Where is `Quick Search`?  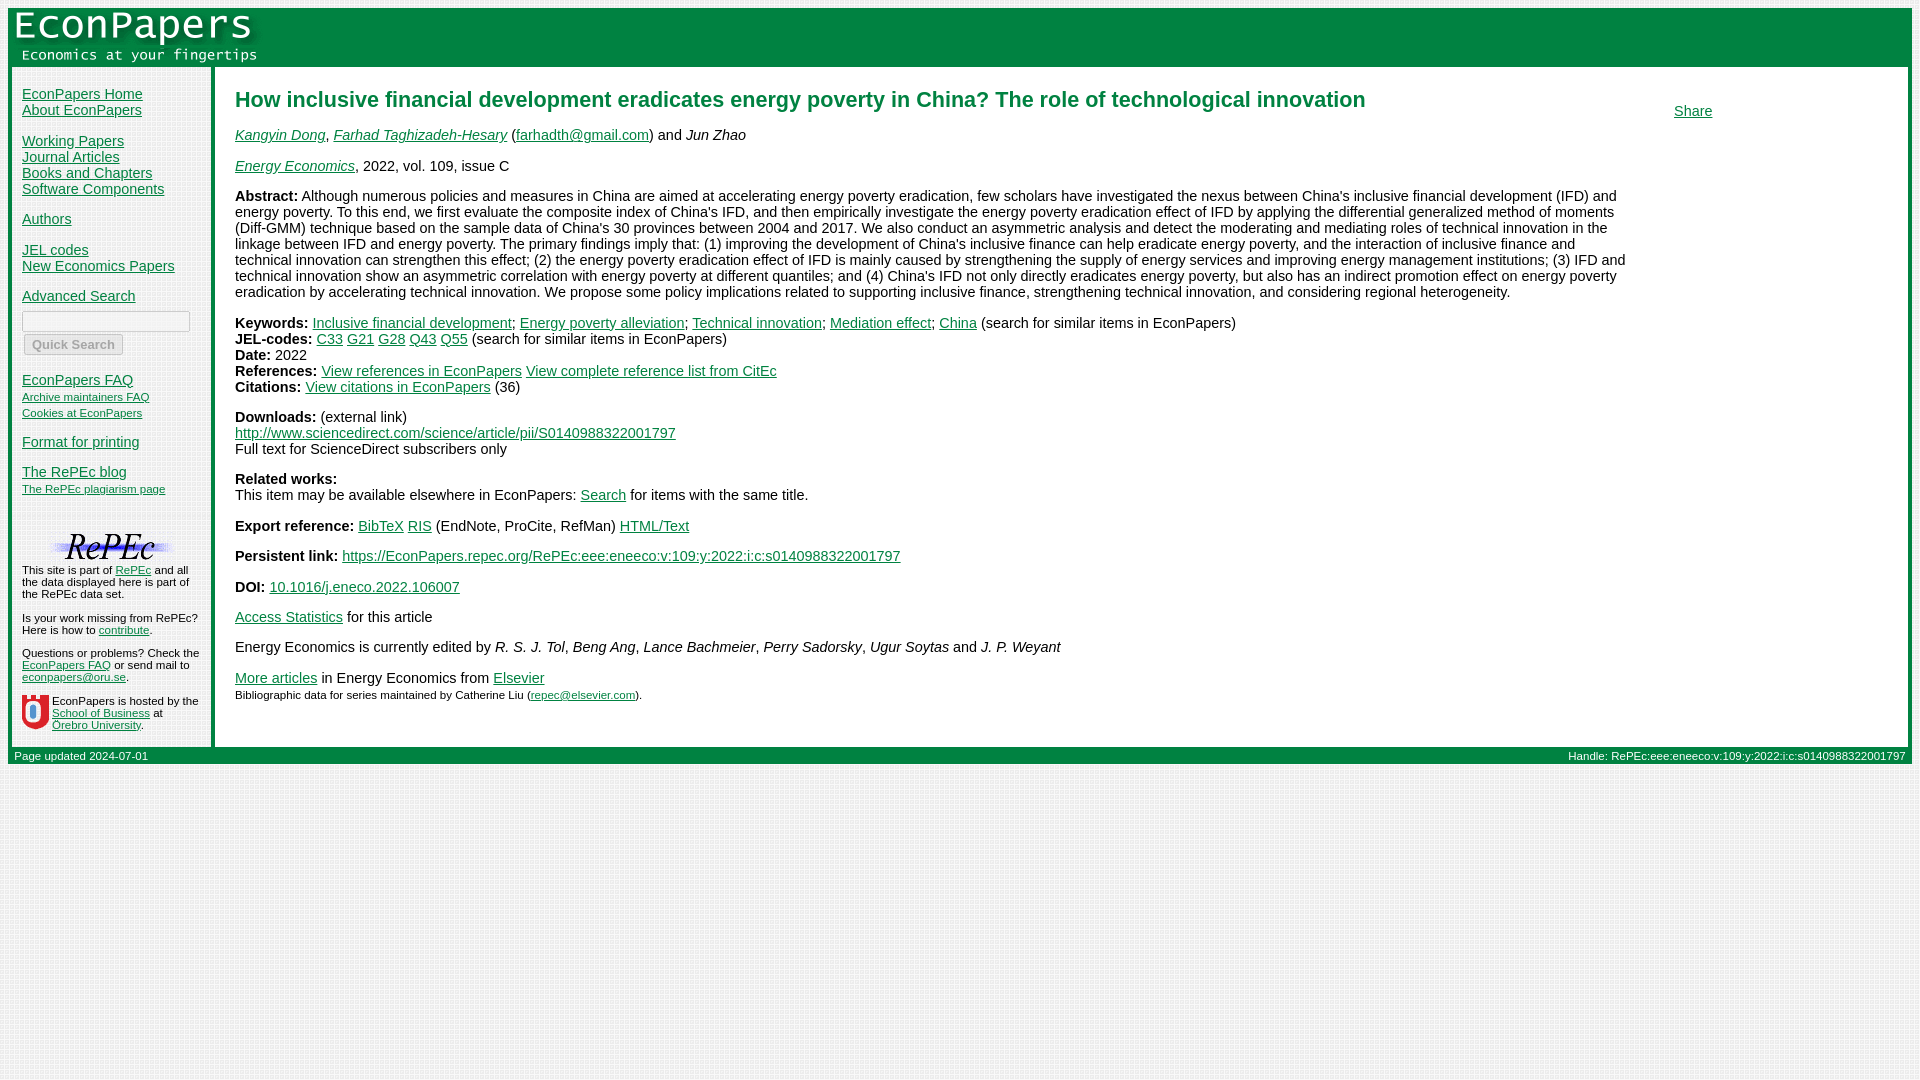
Quick Search is located at coordinates (72, 344).